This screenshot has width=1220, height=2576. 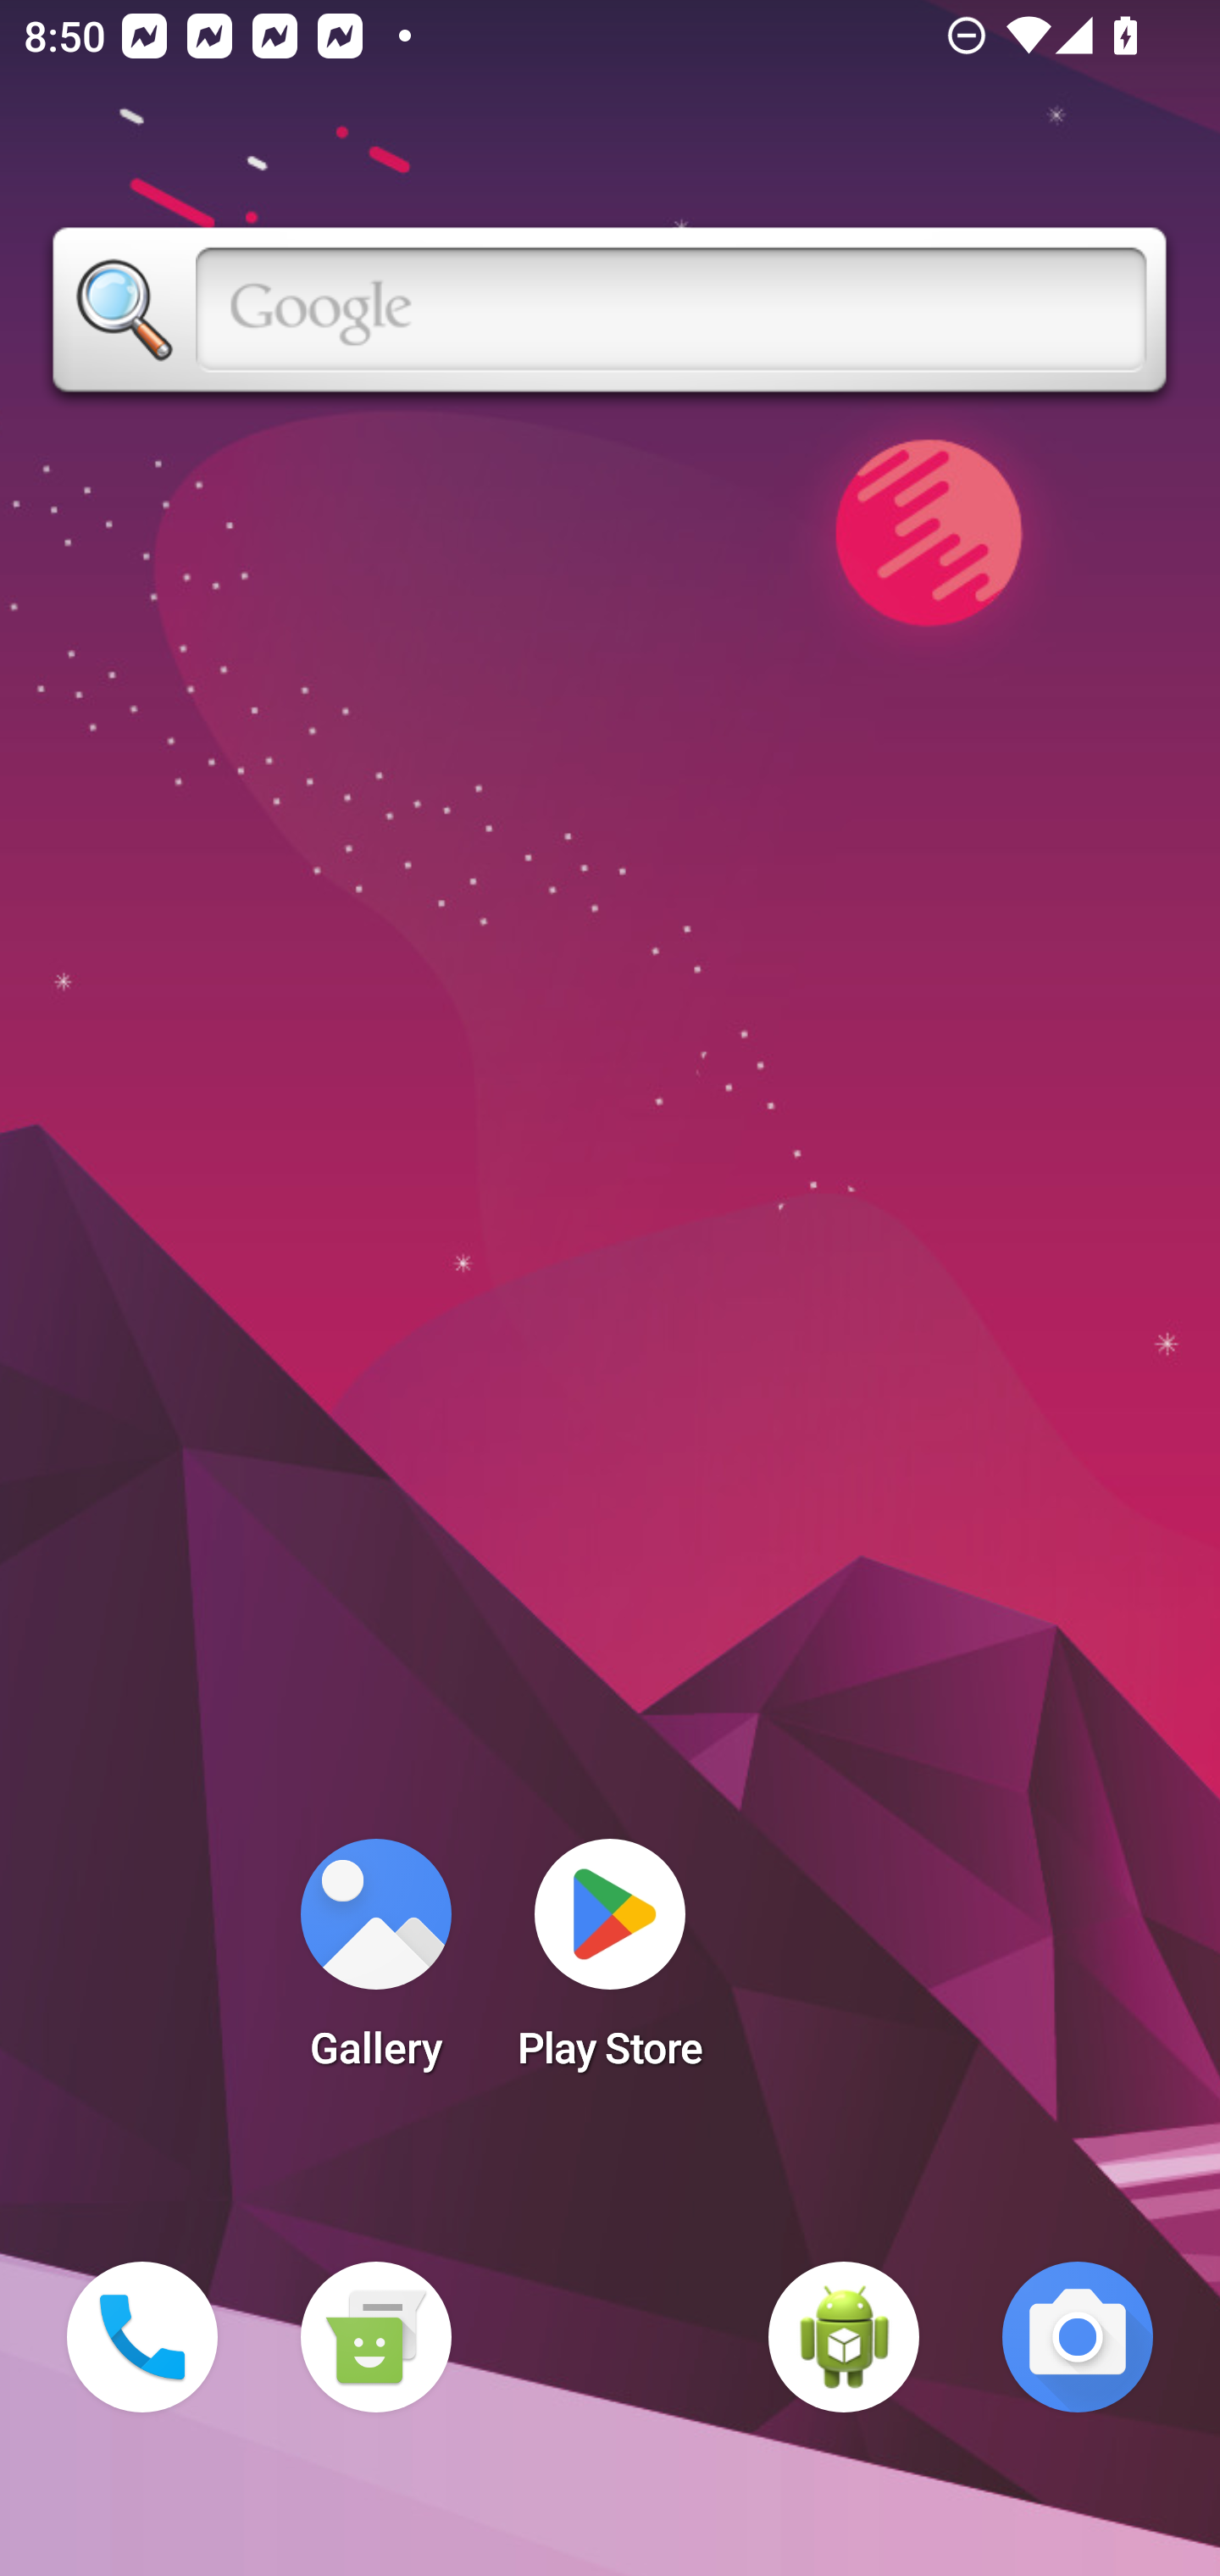 What do you see at coordinates (142, 2337) in the screenshot?
I see `Phone` at bounding box center [142, 2337].